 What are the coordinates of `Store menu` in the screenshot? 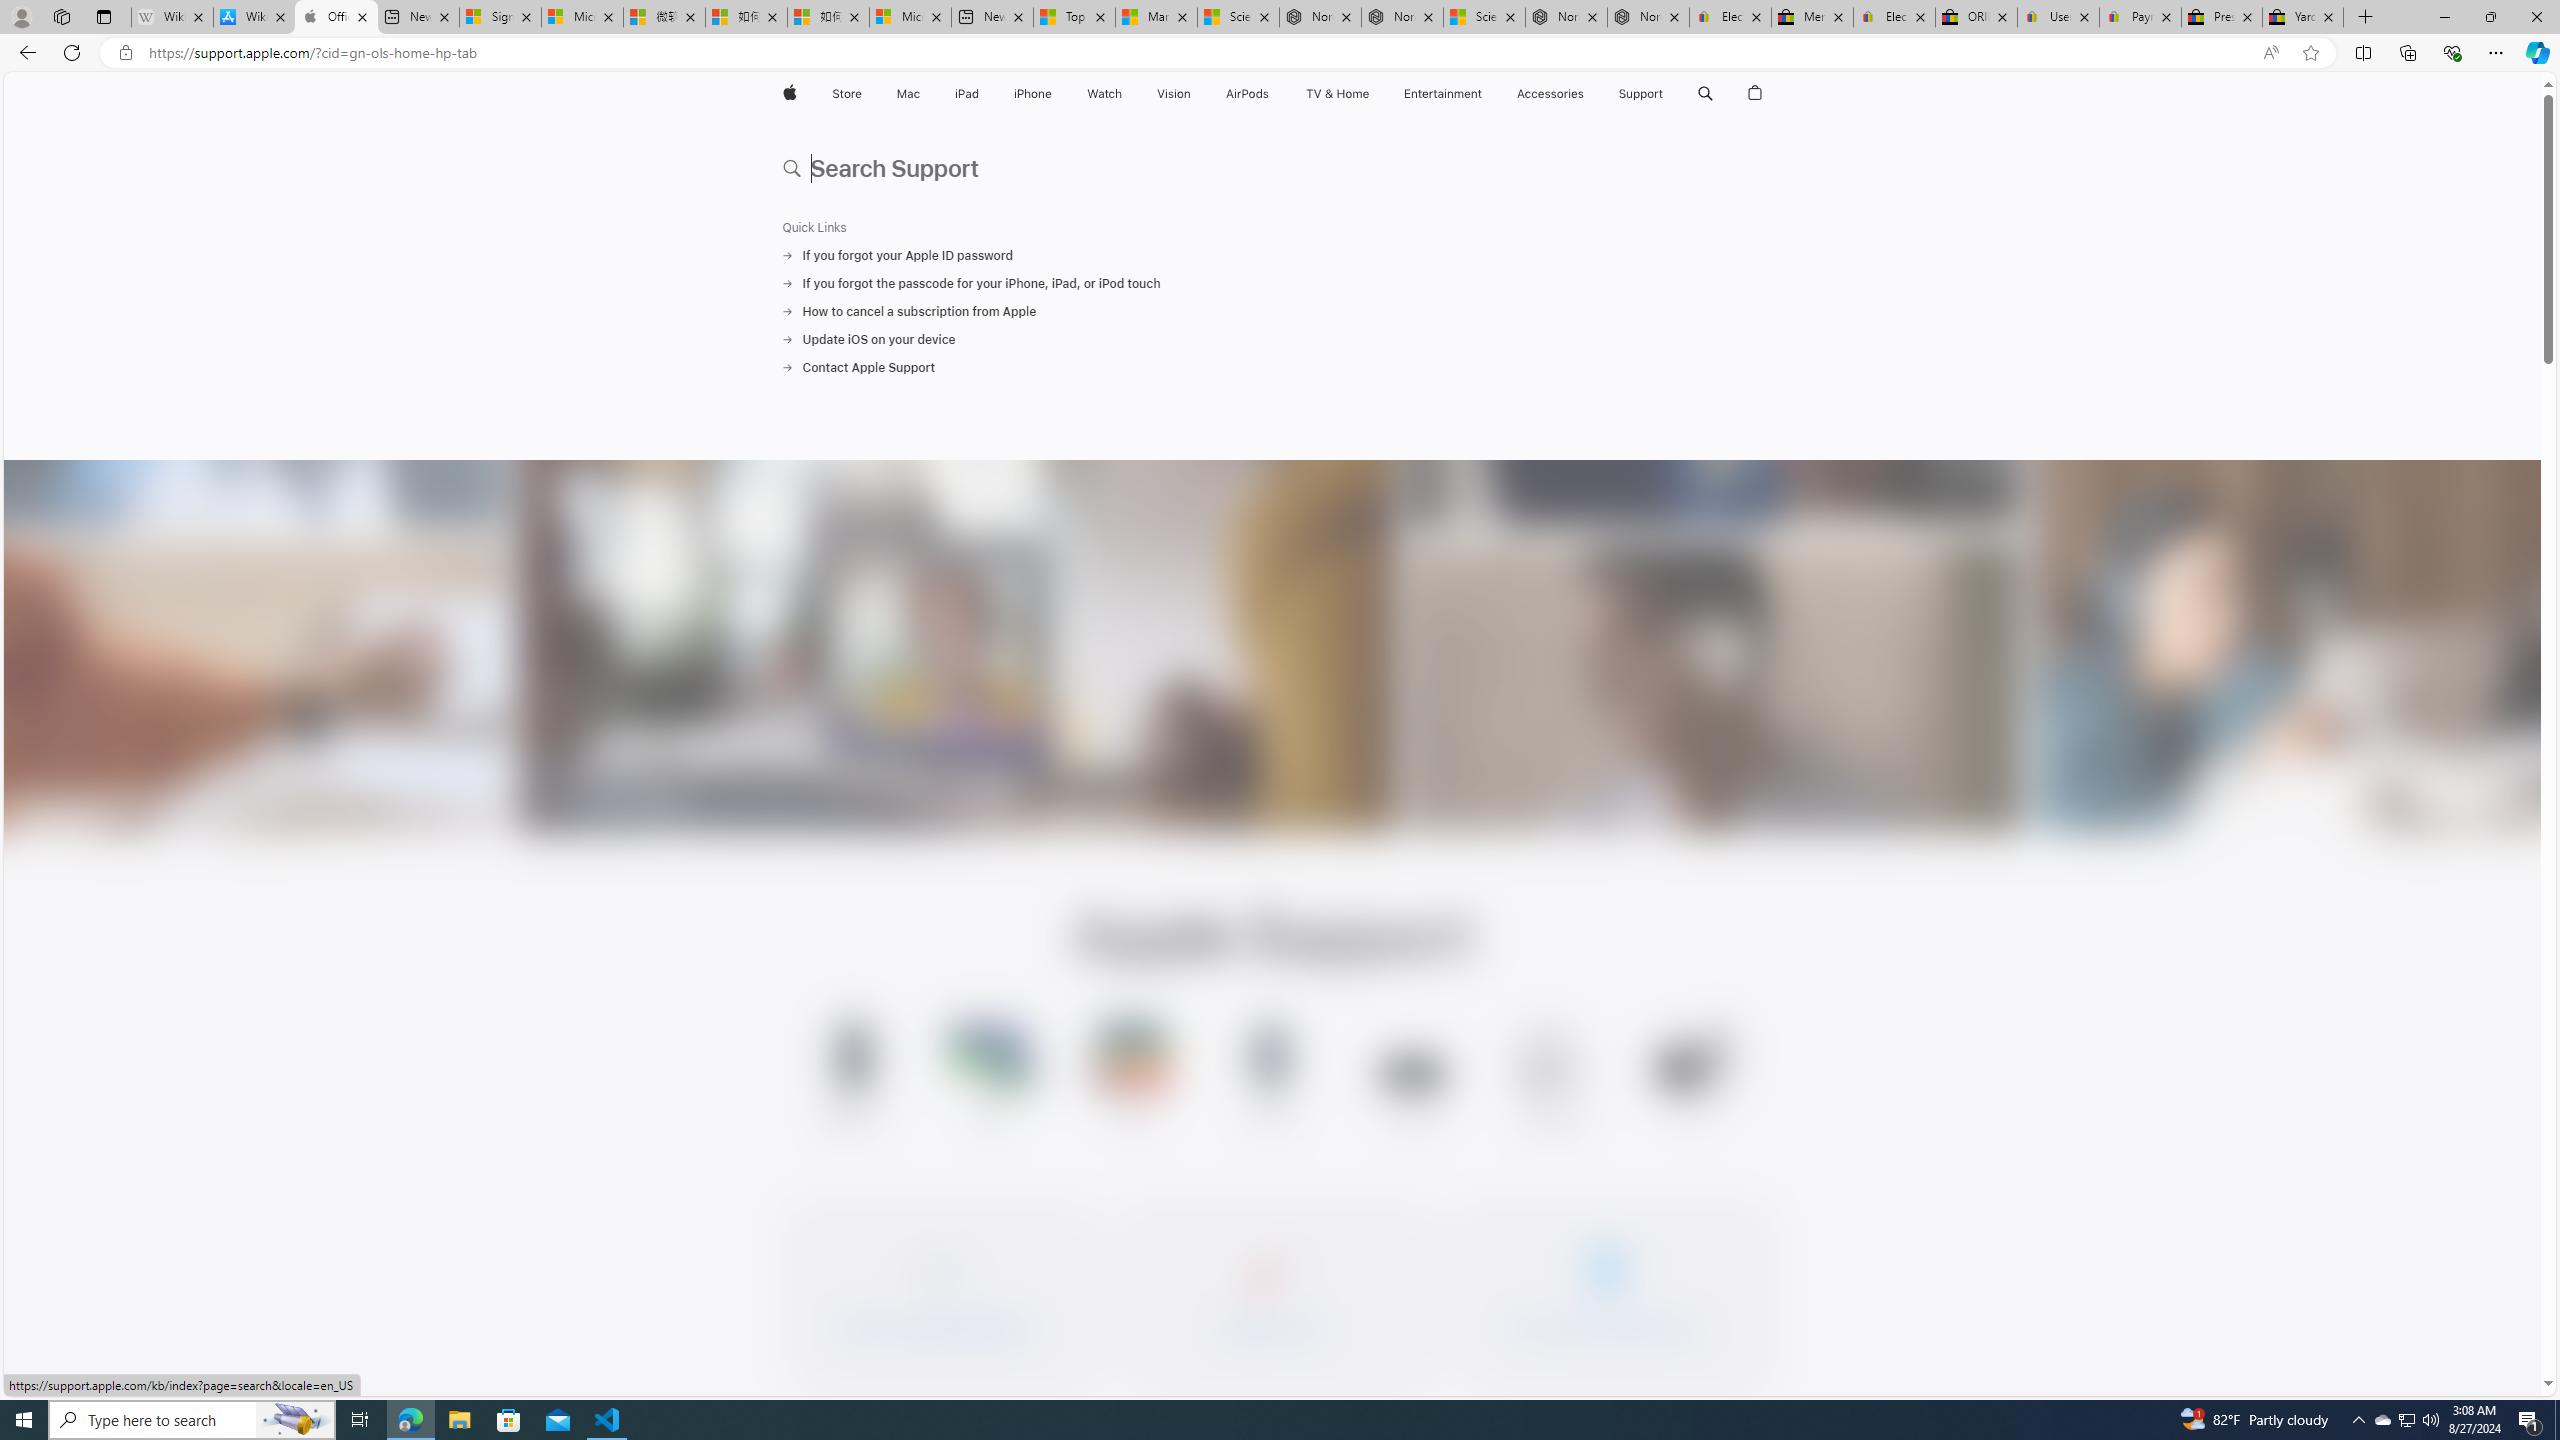 It's located at (866, 94).